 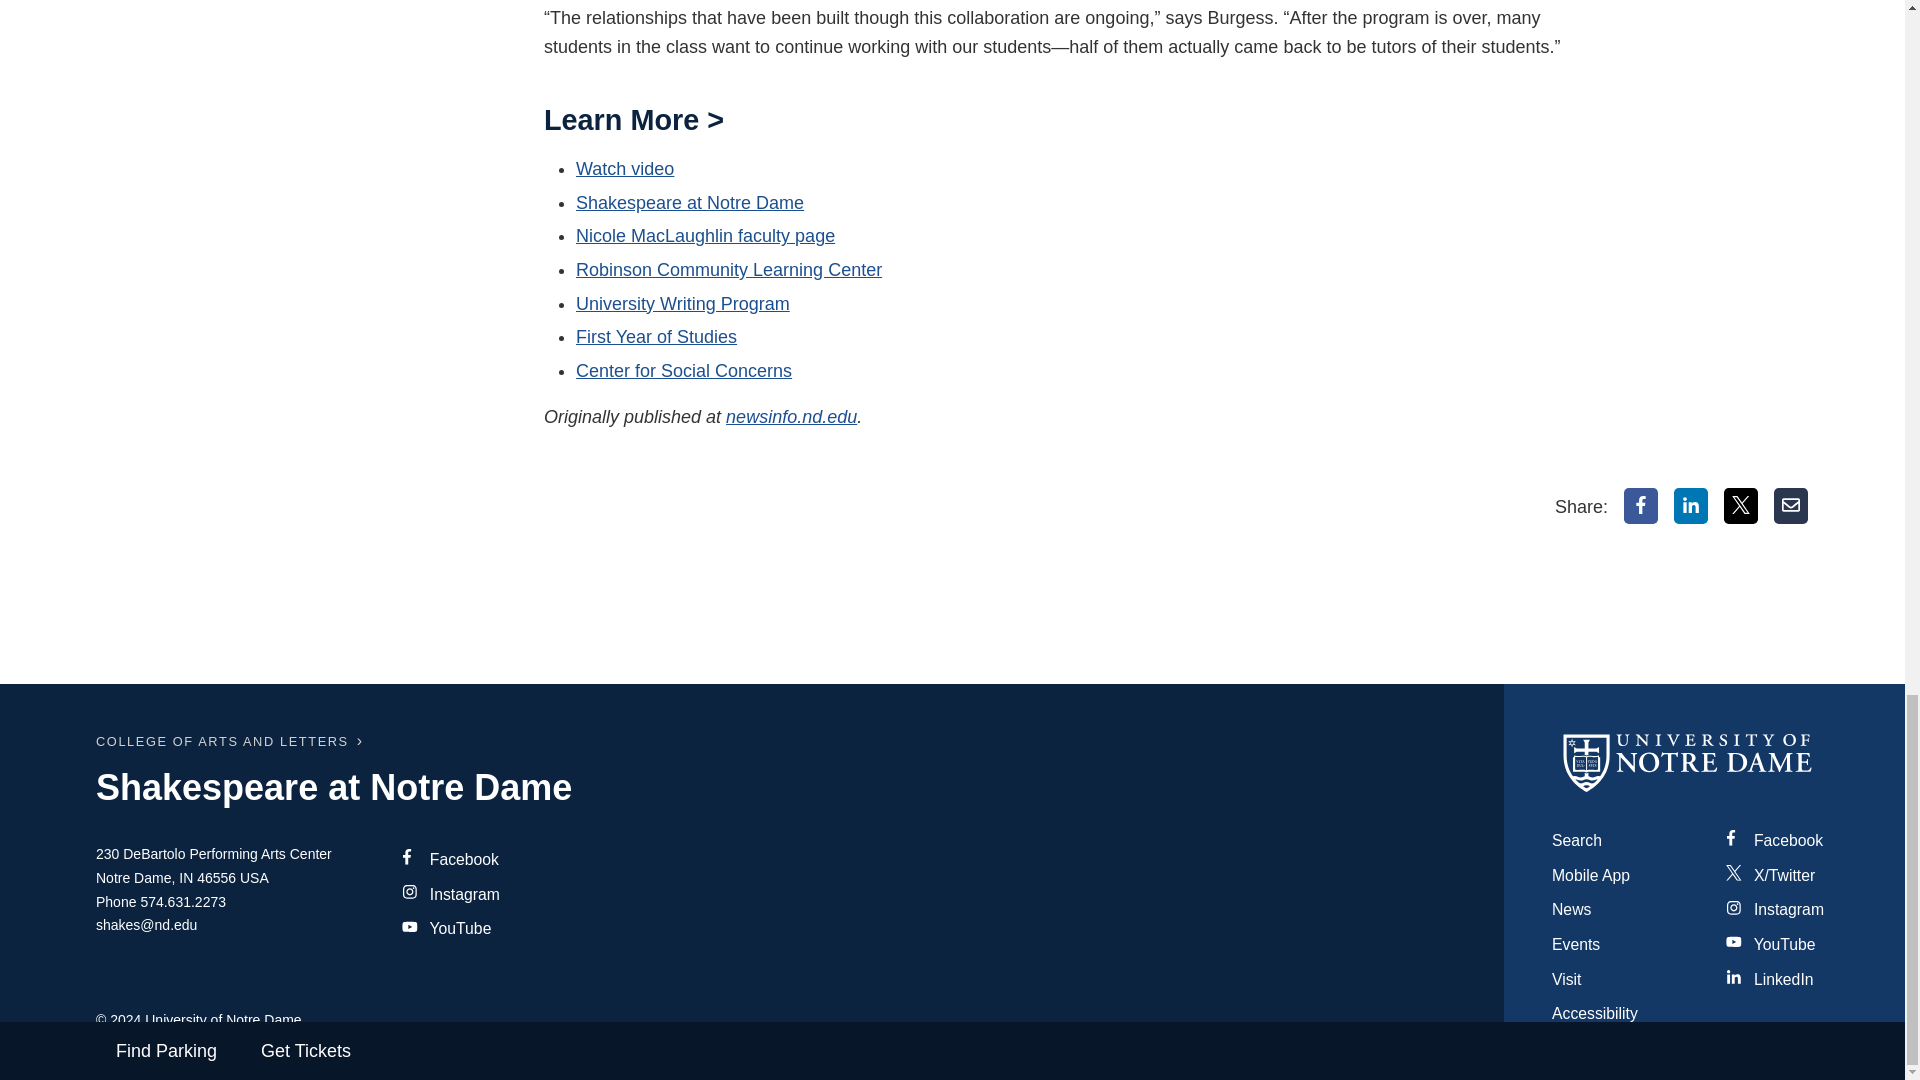 I want to click on Shakespeare at Notre Dame, so click(x=690, y=202).